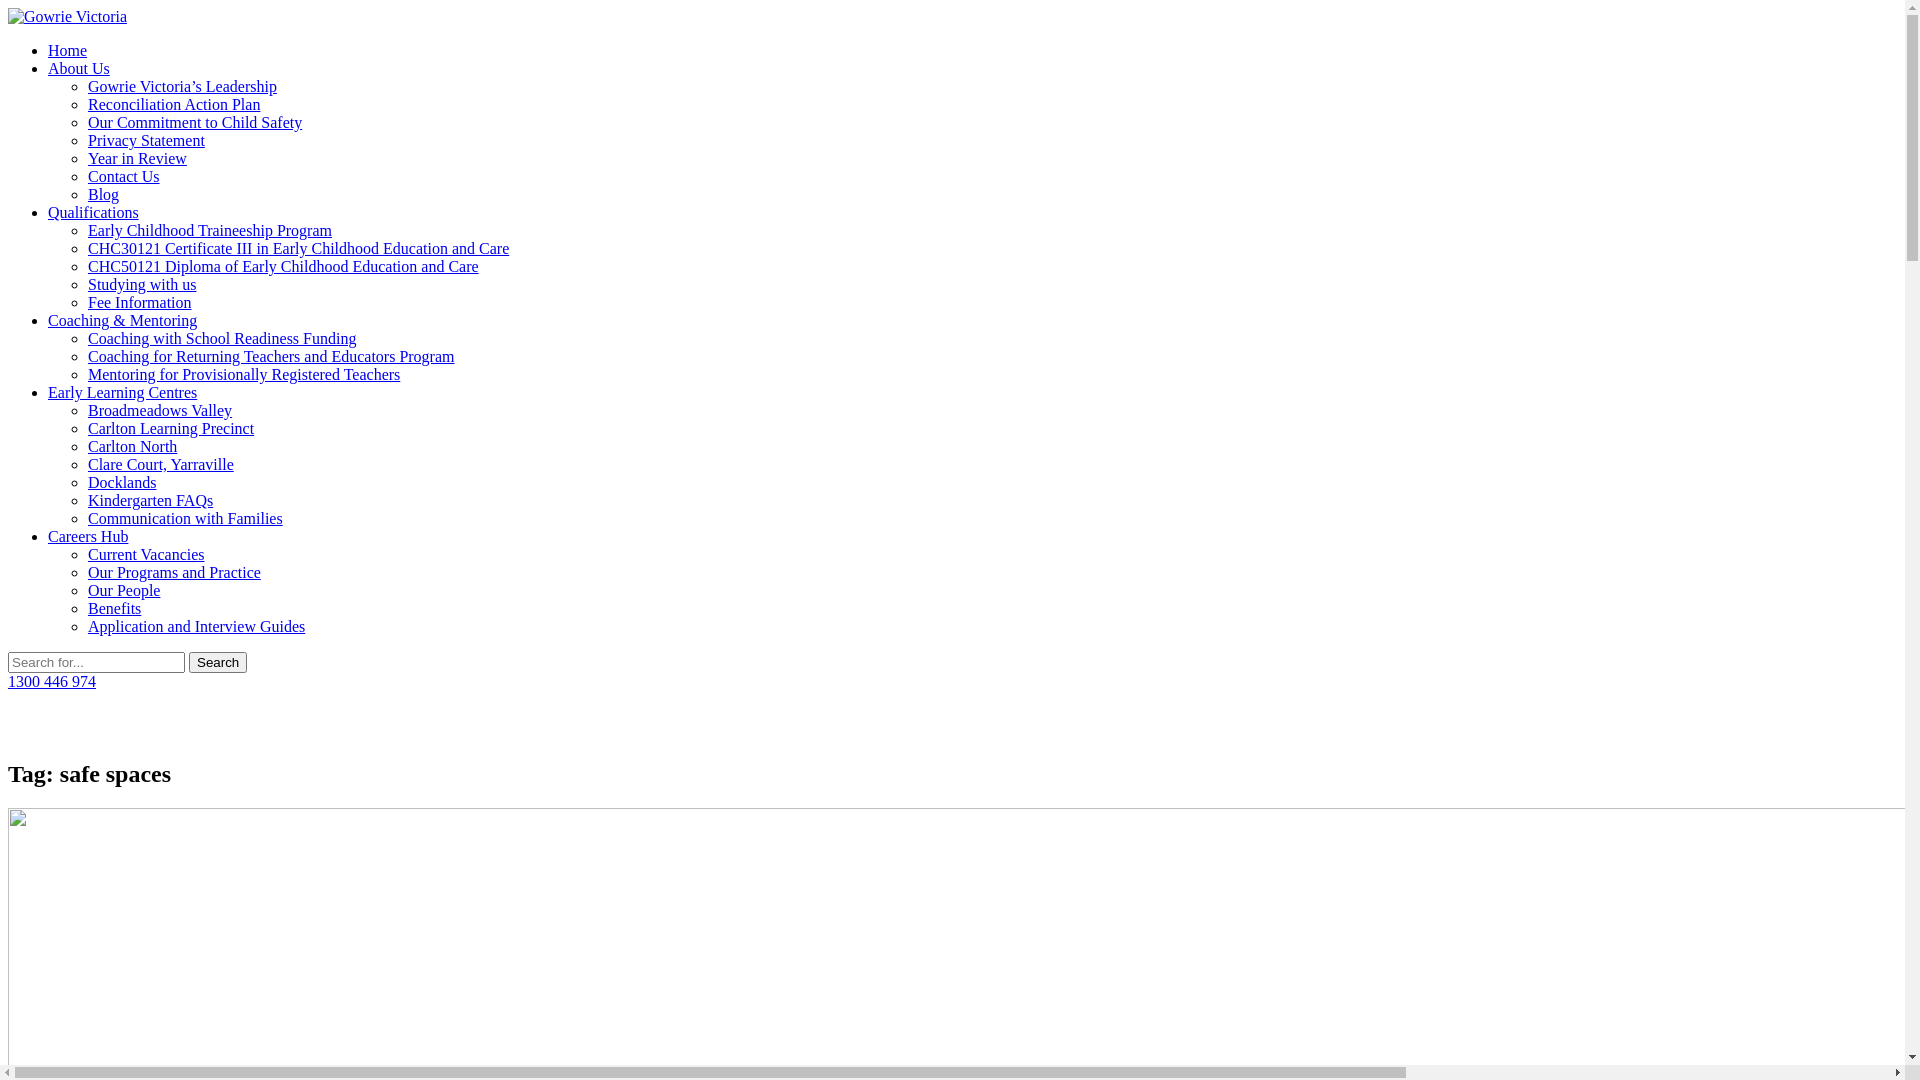  What do you see at coordinates (160, 410) in the screenshot?
I see `Broadmeadows Valley` at bounding box center [160, 410].